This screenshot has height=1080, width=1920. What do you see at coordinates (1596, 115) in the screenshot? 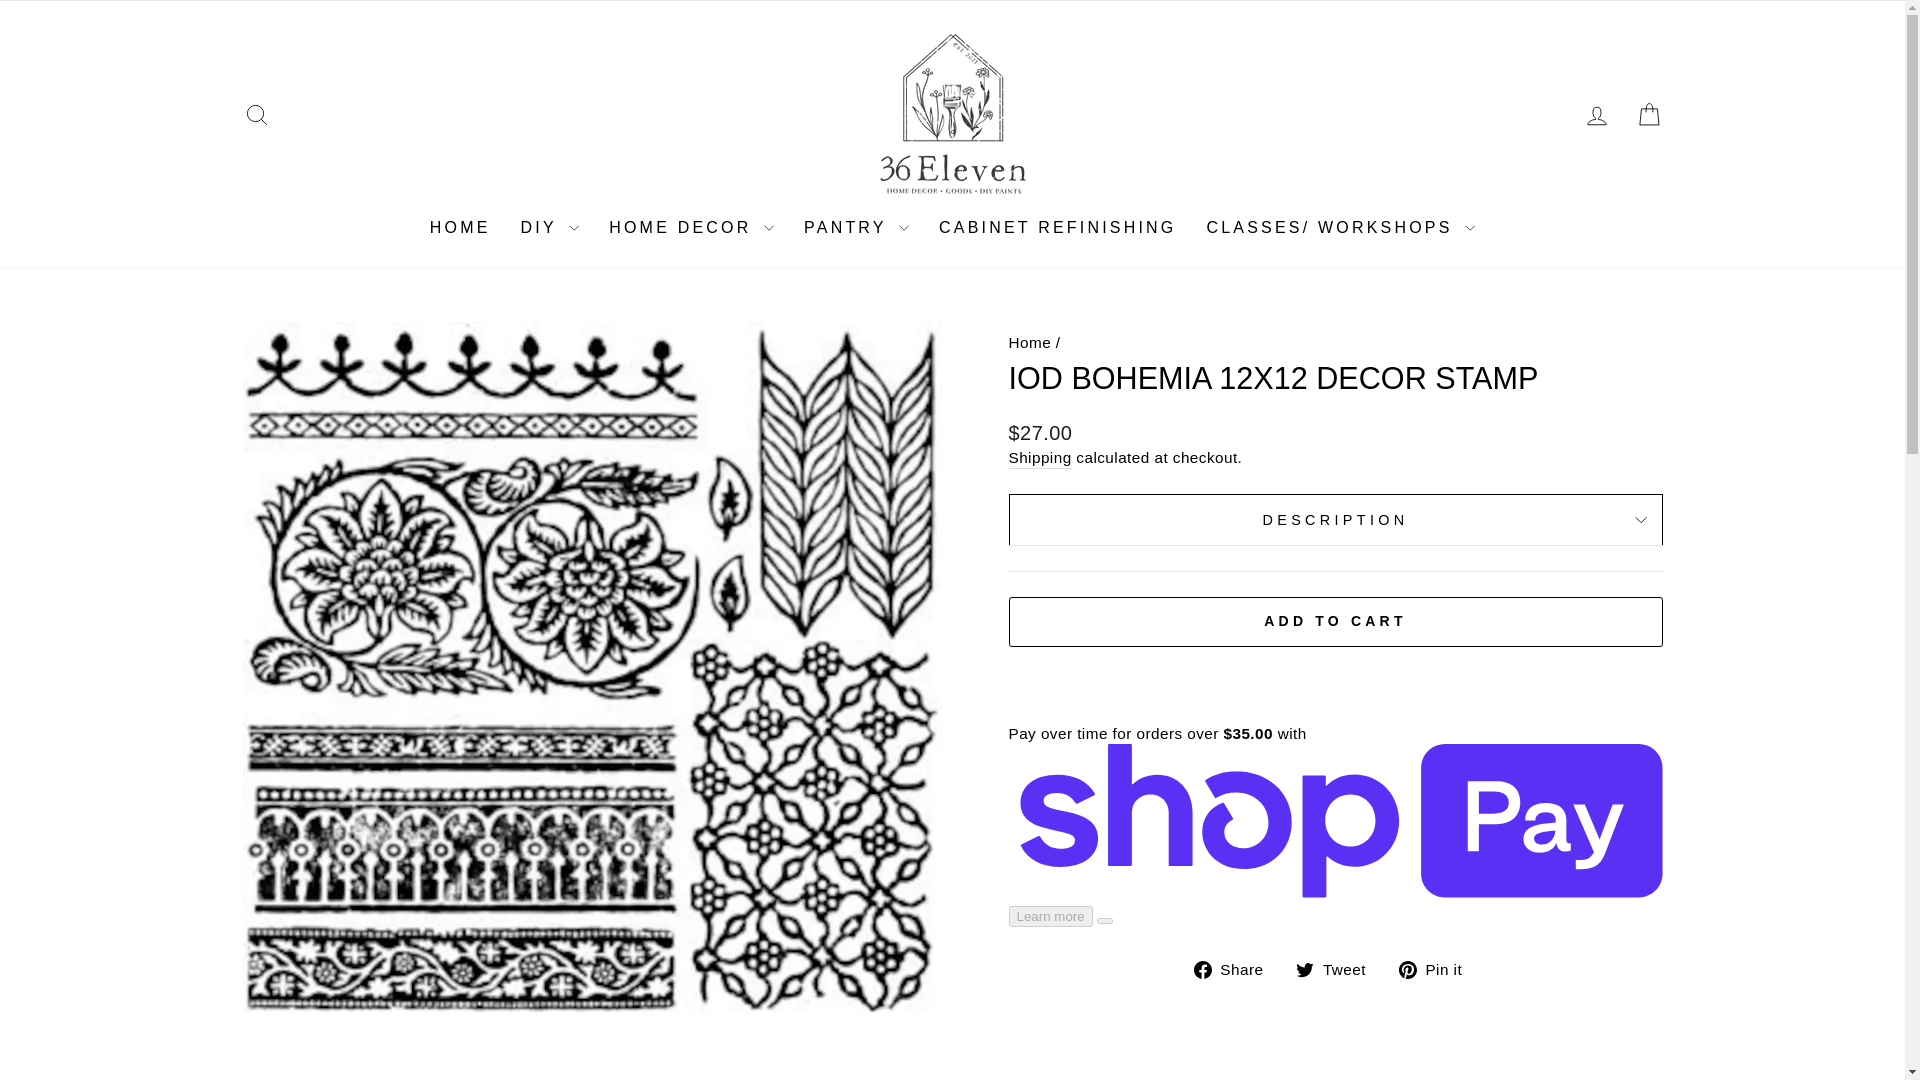
I see `ACCOUNT` at bounding box center [1596, 115].